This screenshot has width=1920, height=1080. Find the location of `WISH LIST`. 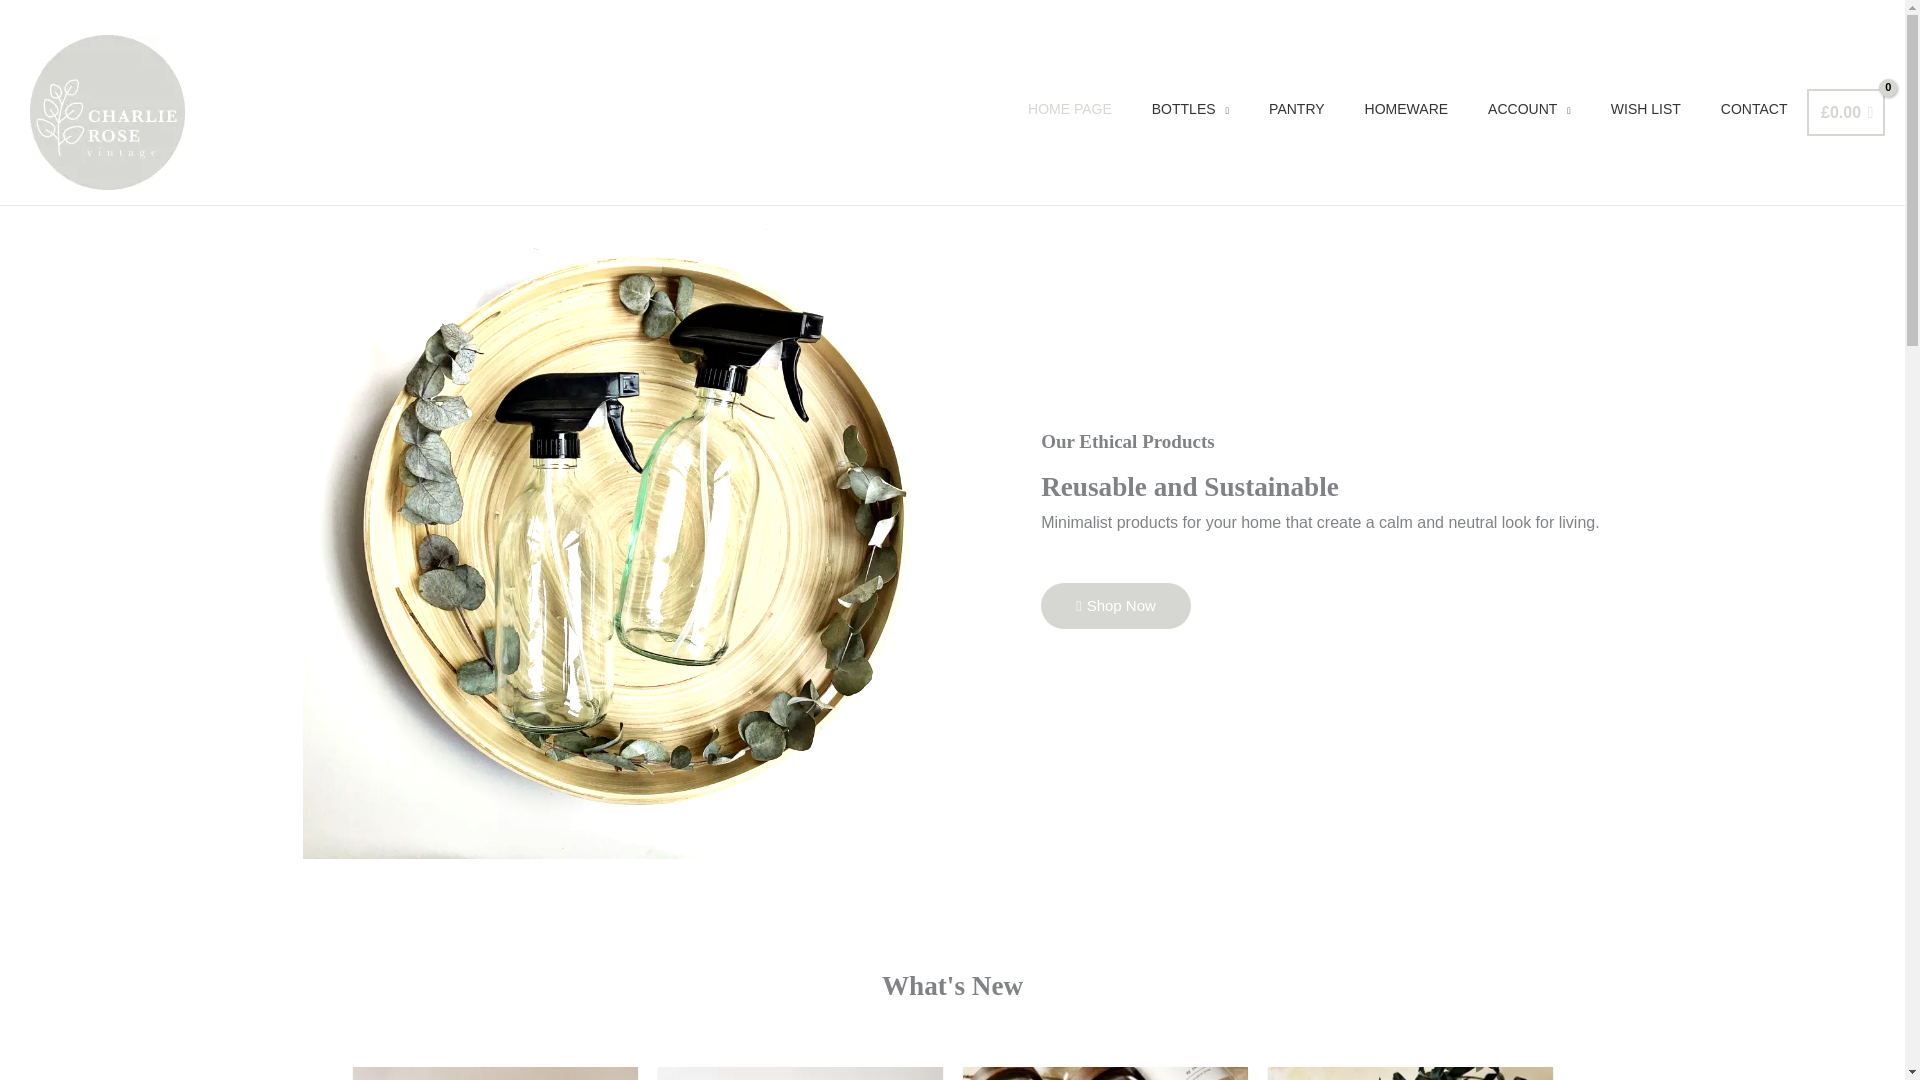

WISH LIST is located at coordinates (1646, 108).